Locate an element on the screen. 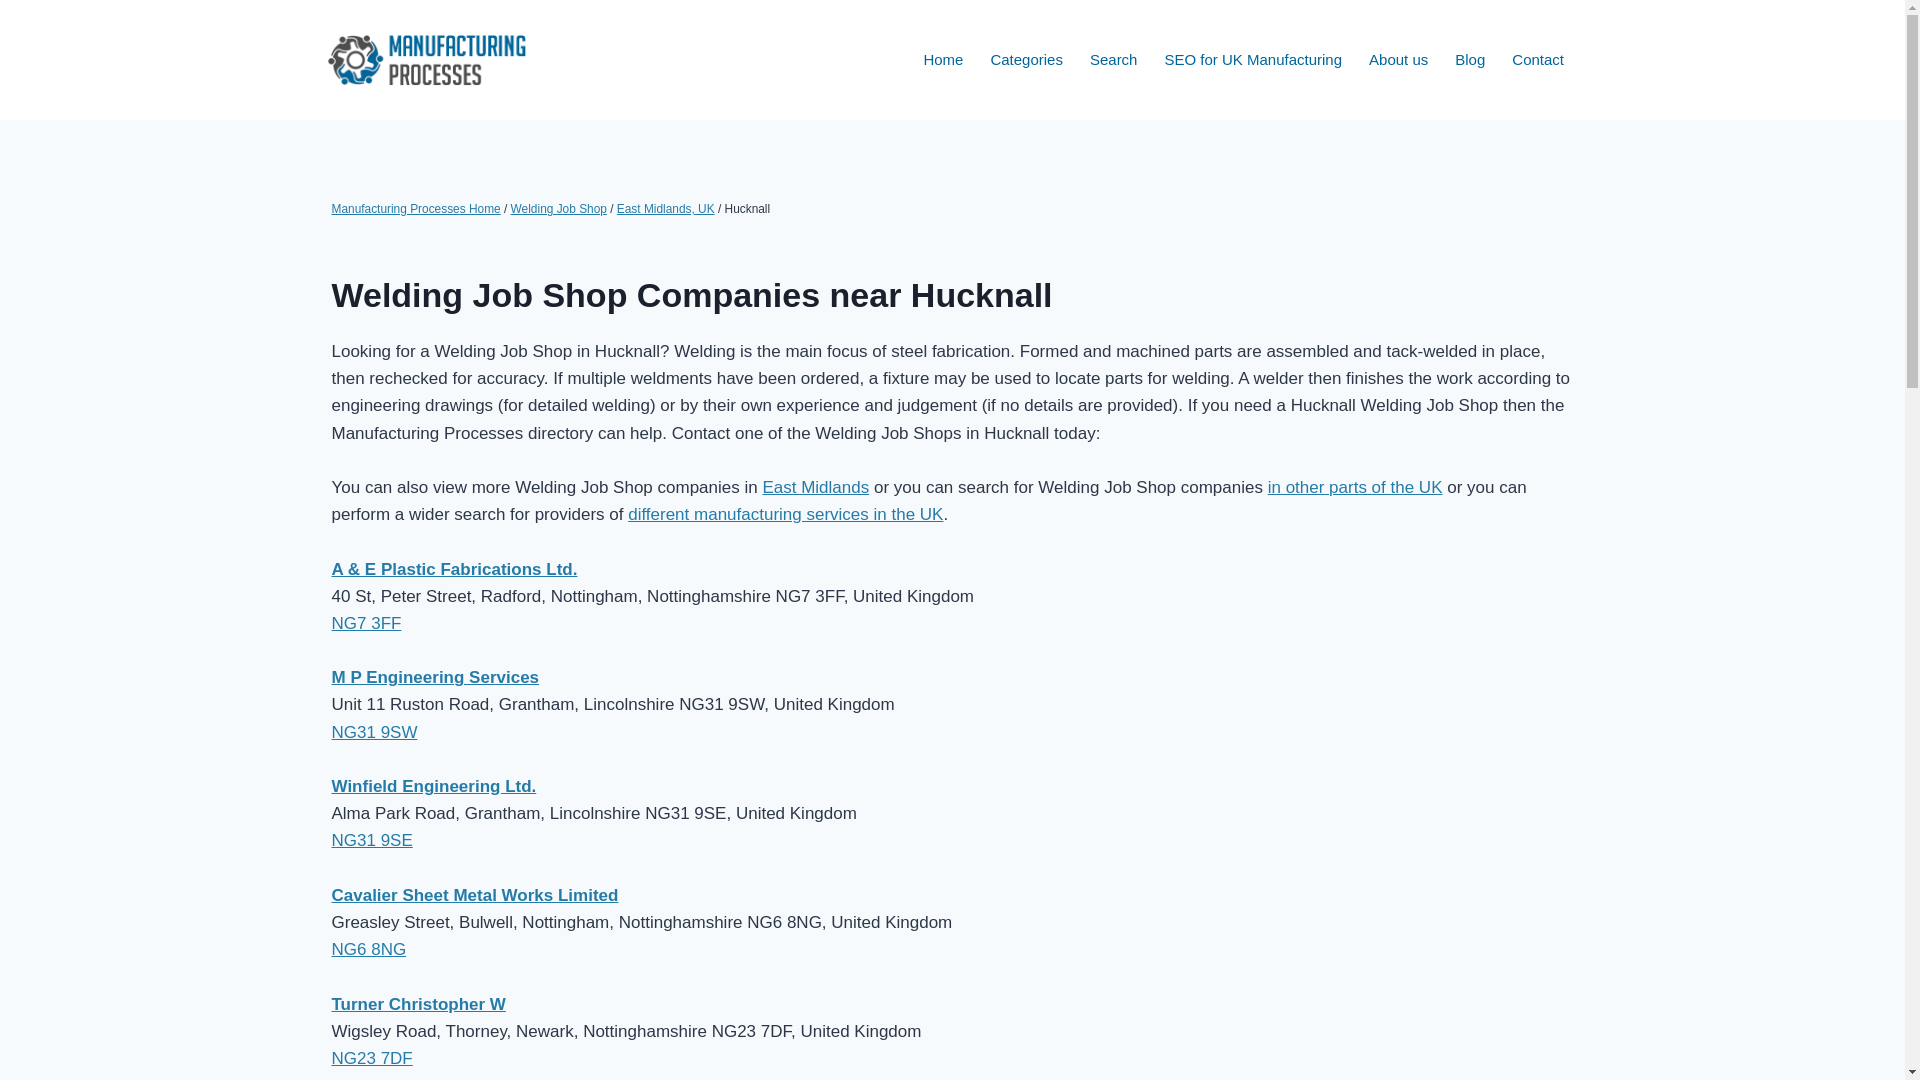  Blog is located at coordinates (1470, 60).